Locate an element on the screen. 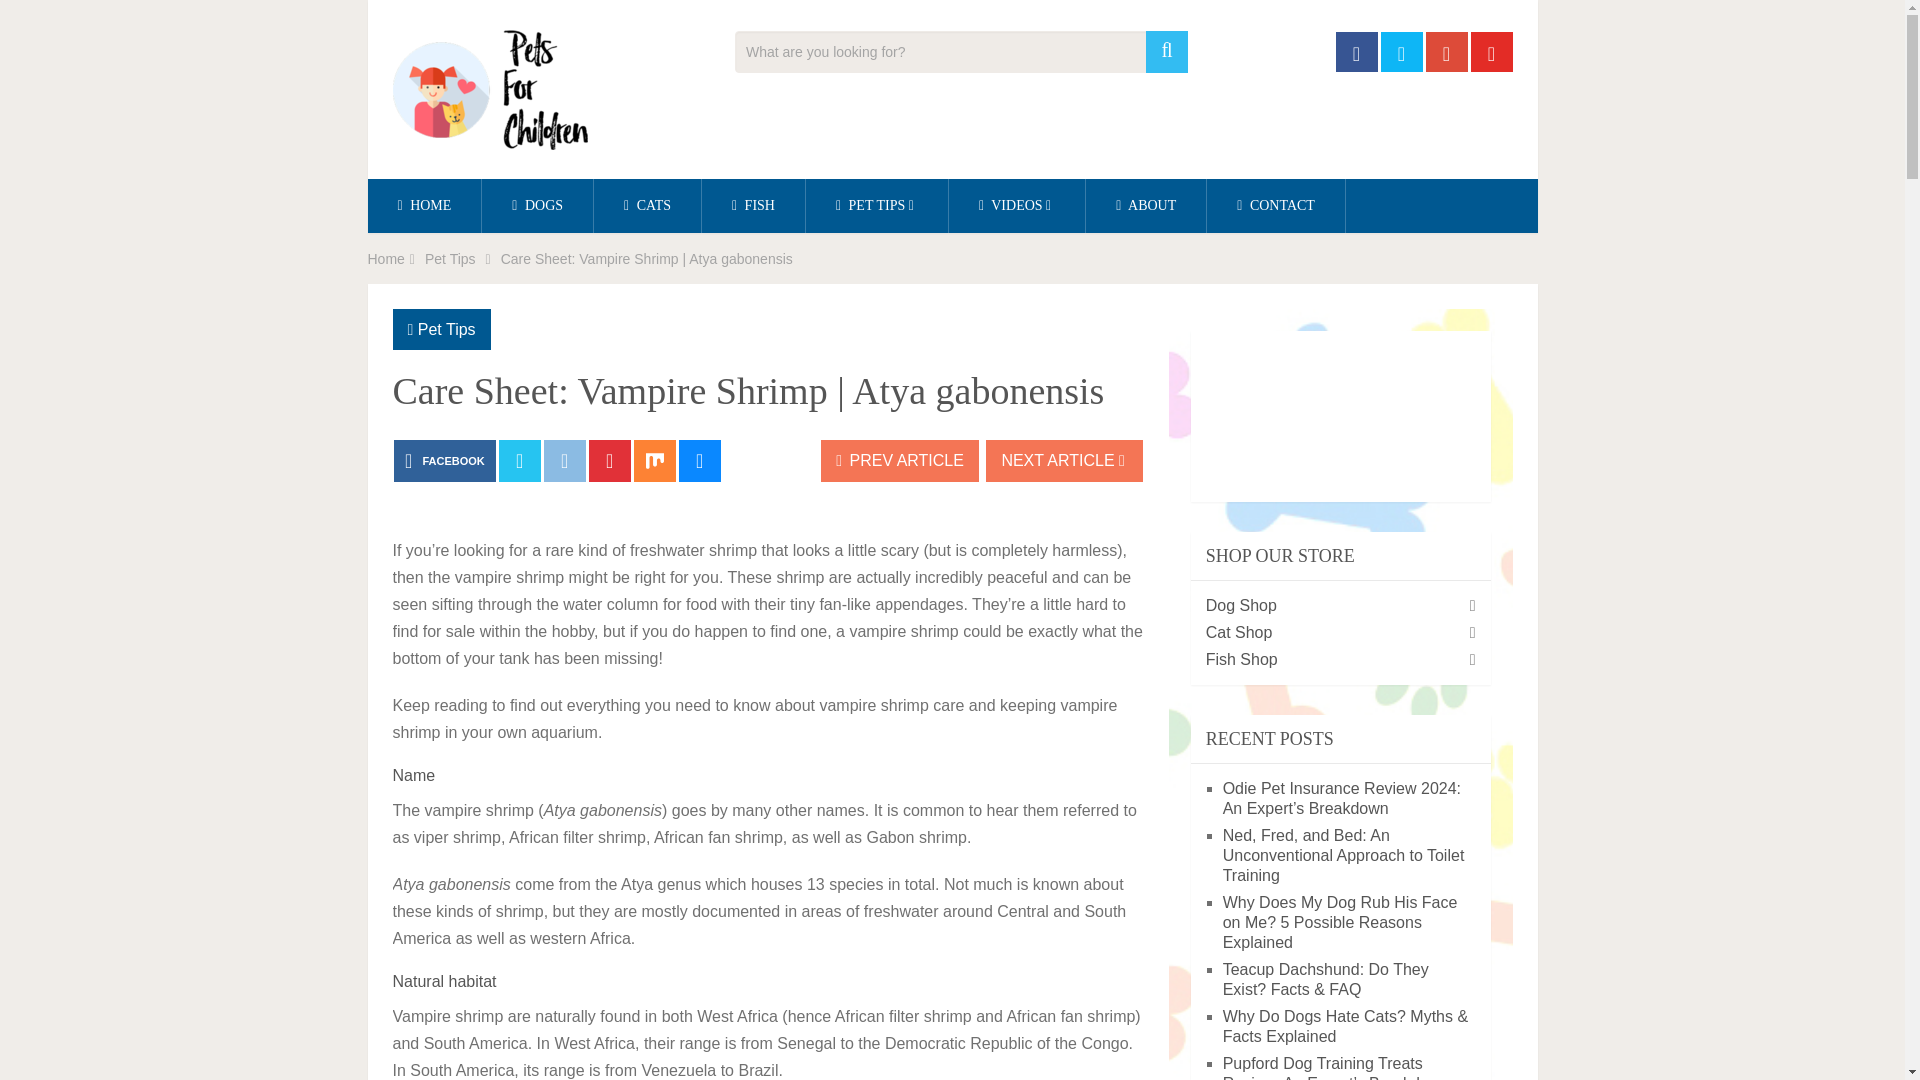 This screenshot has height=1080, width=1920. View all posts in Pet Tips is located at coordinates (447, 329).